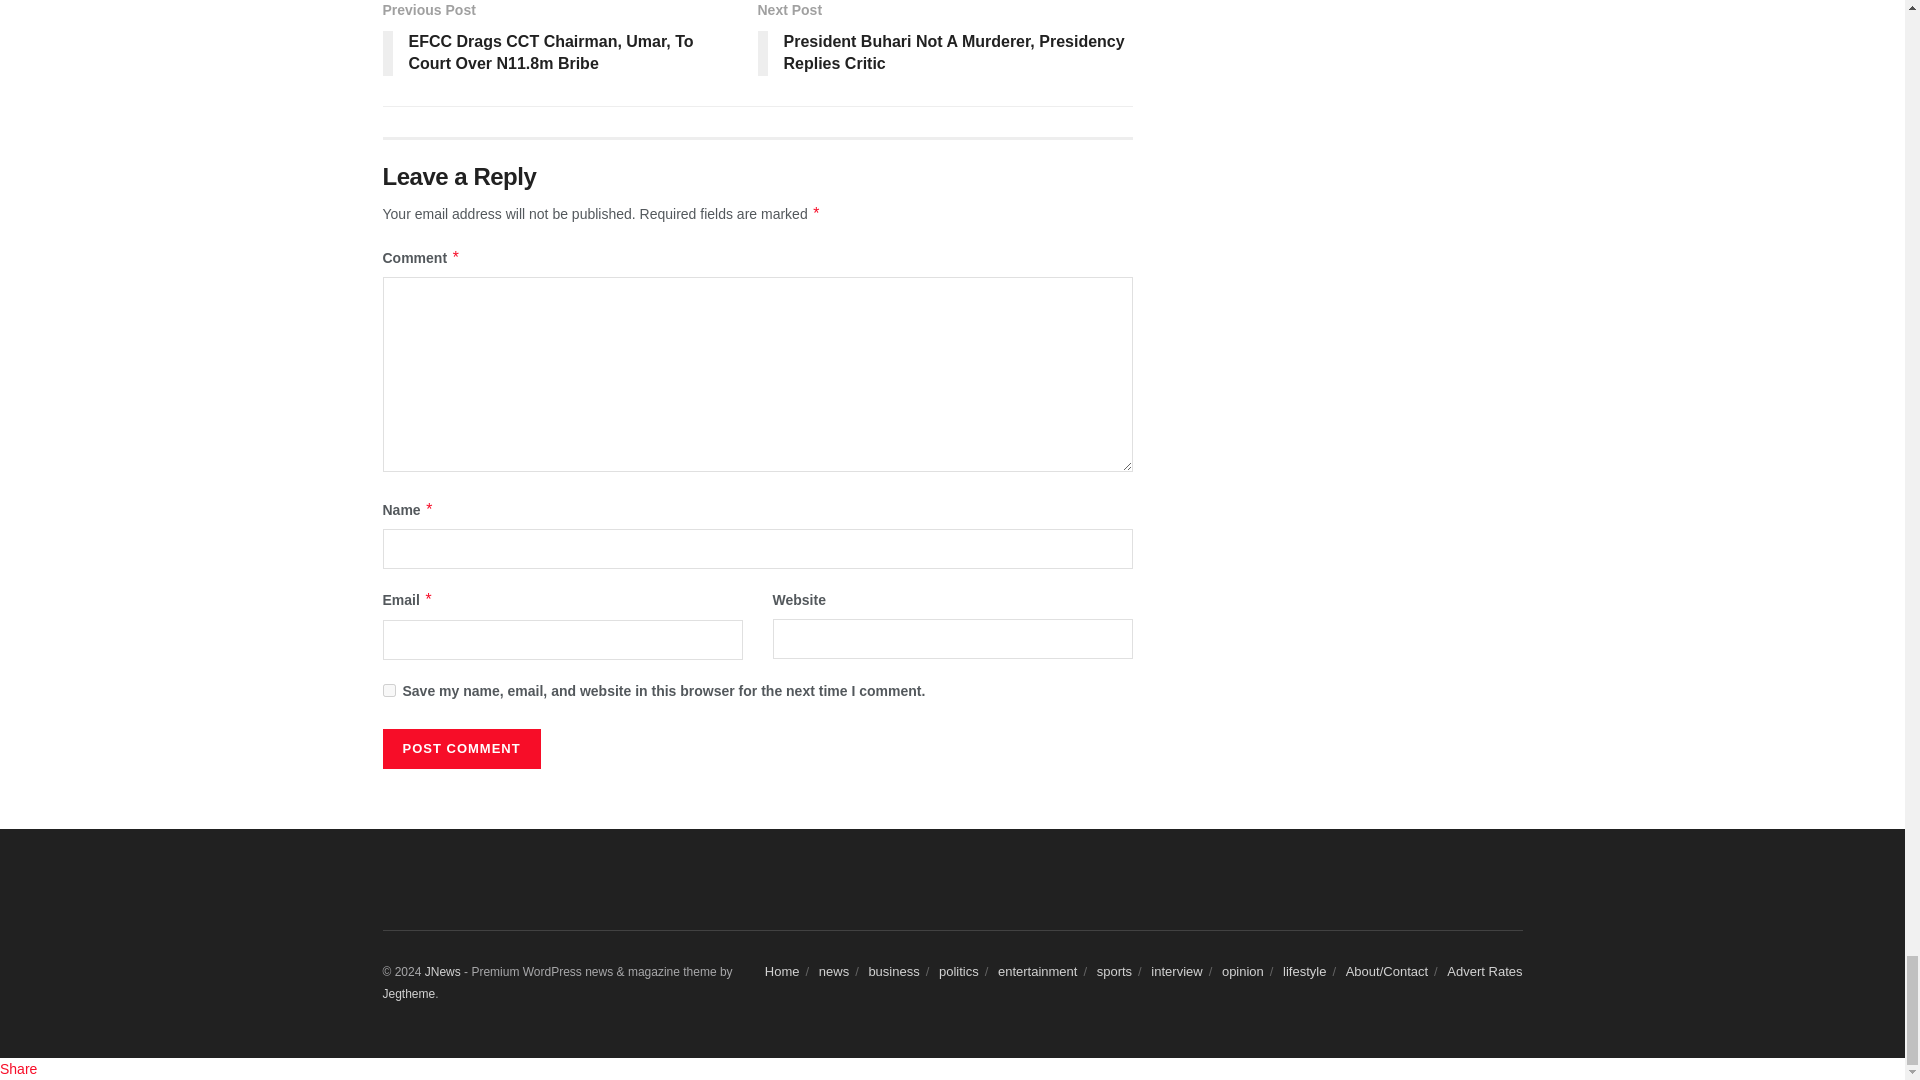 Image resolution: width=1920 pixels, height=1080 pixels. Describe the element at coordinates (388, 690) in the screenshot. I see `yes` at that location.